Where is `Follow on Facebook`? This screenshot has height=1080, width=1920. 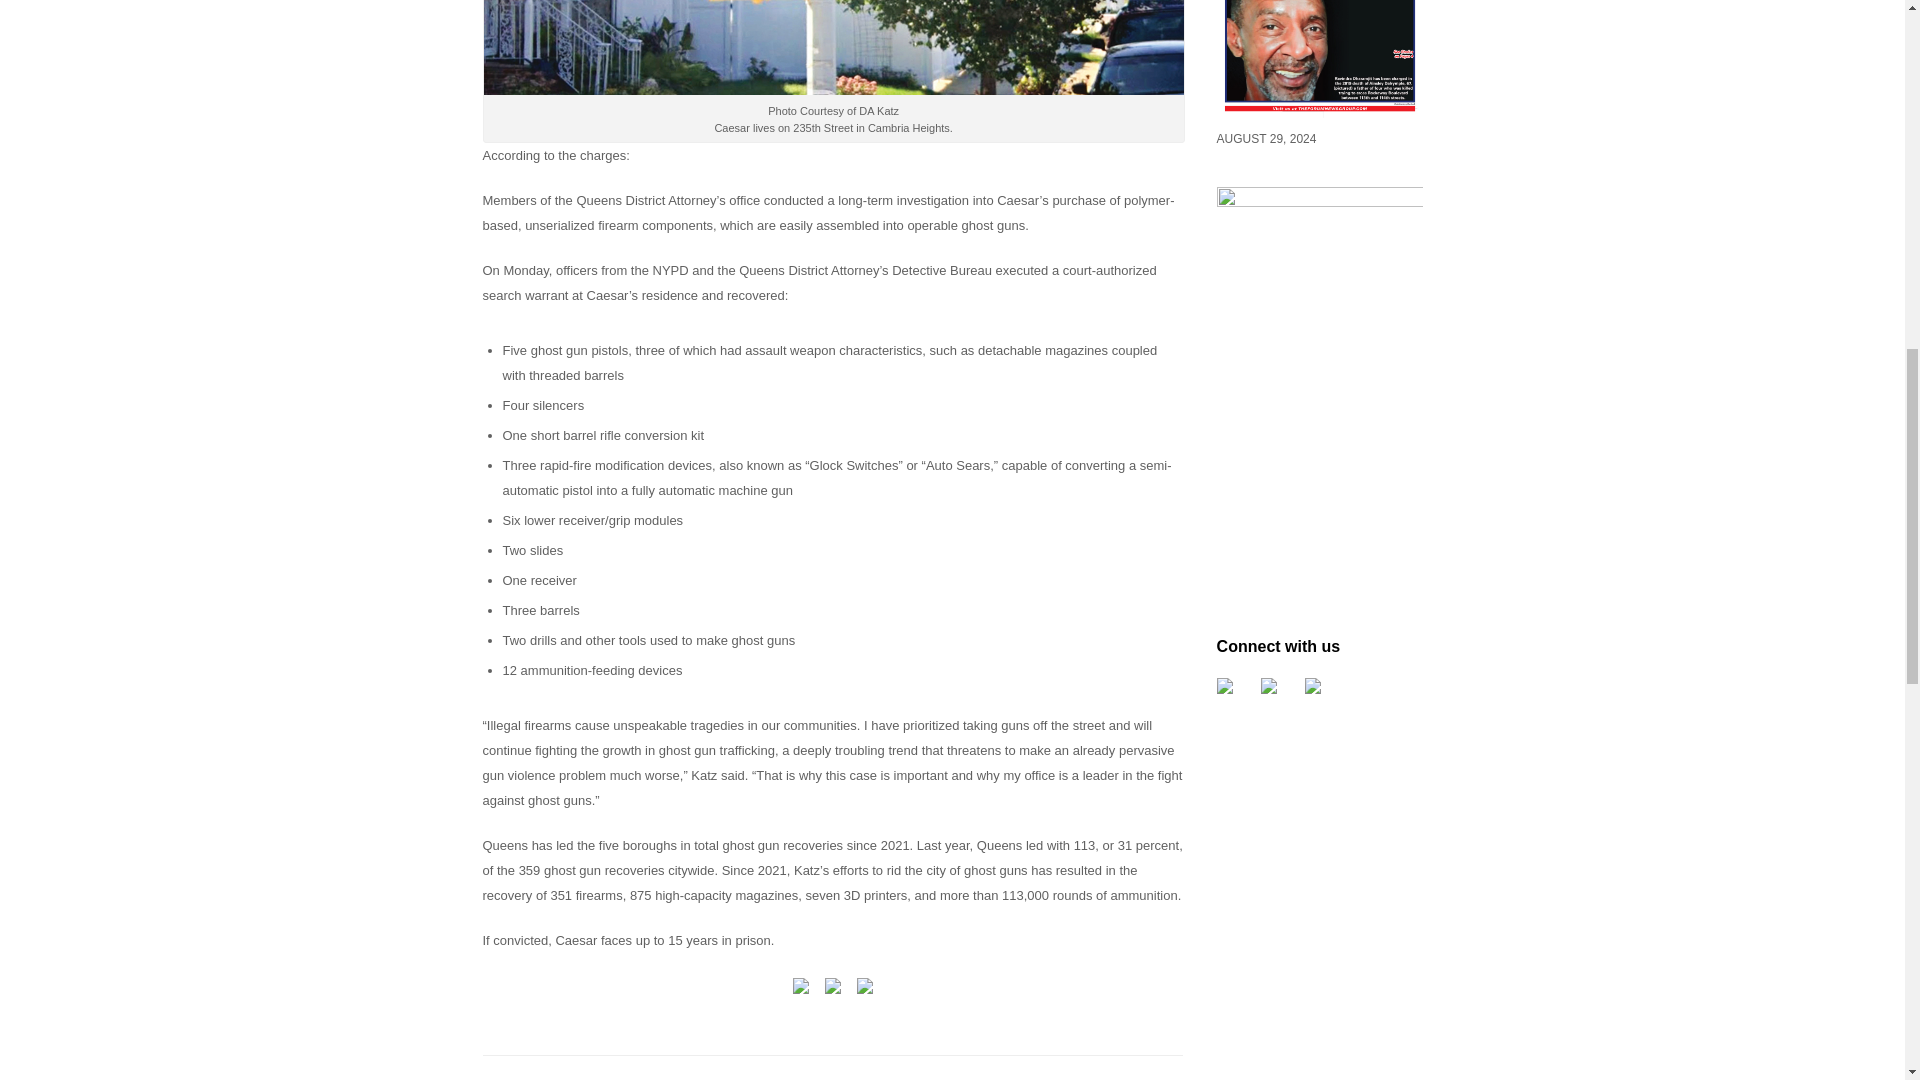 Follow on Facebook is located at coordinates (1233, 694).